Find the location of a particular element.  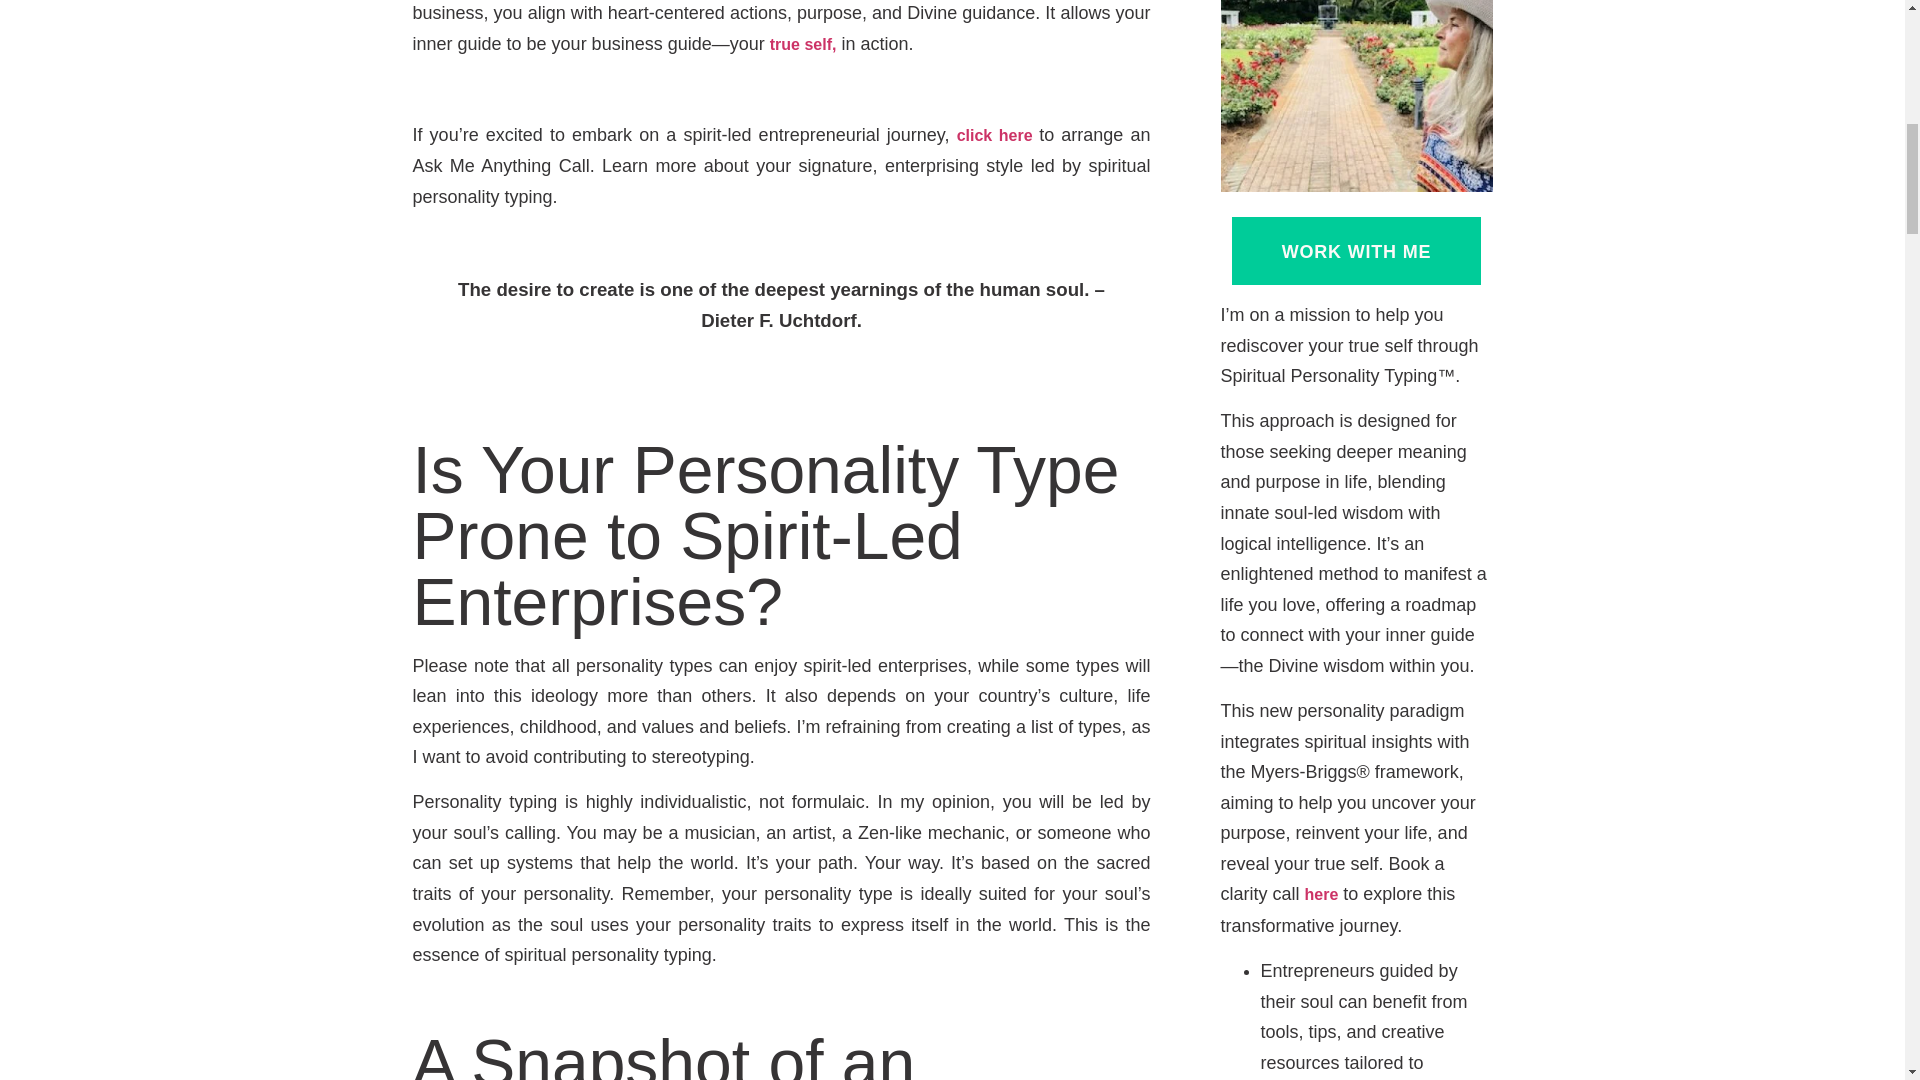

WORK WITH ME is located at coordinates (1357, 251).